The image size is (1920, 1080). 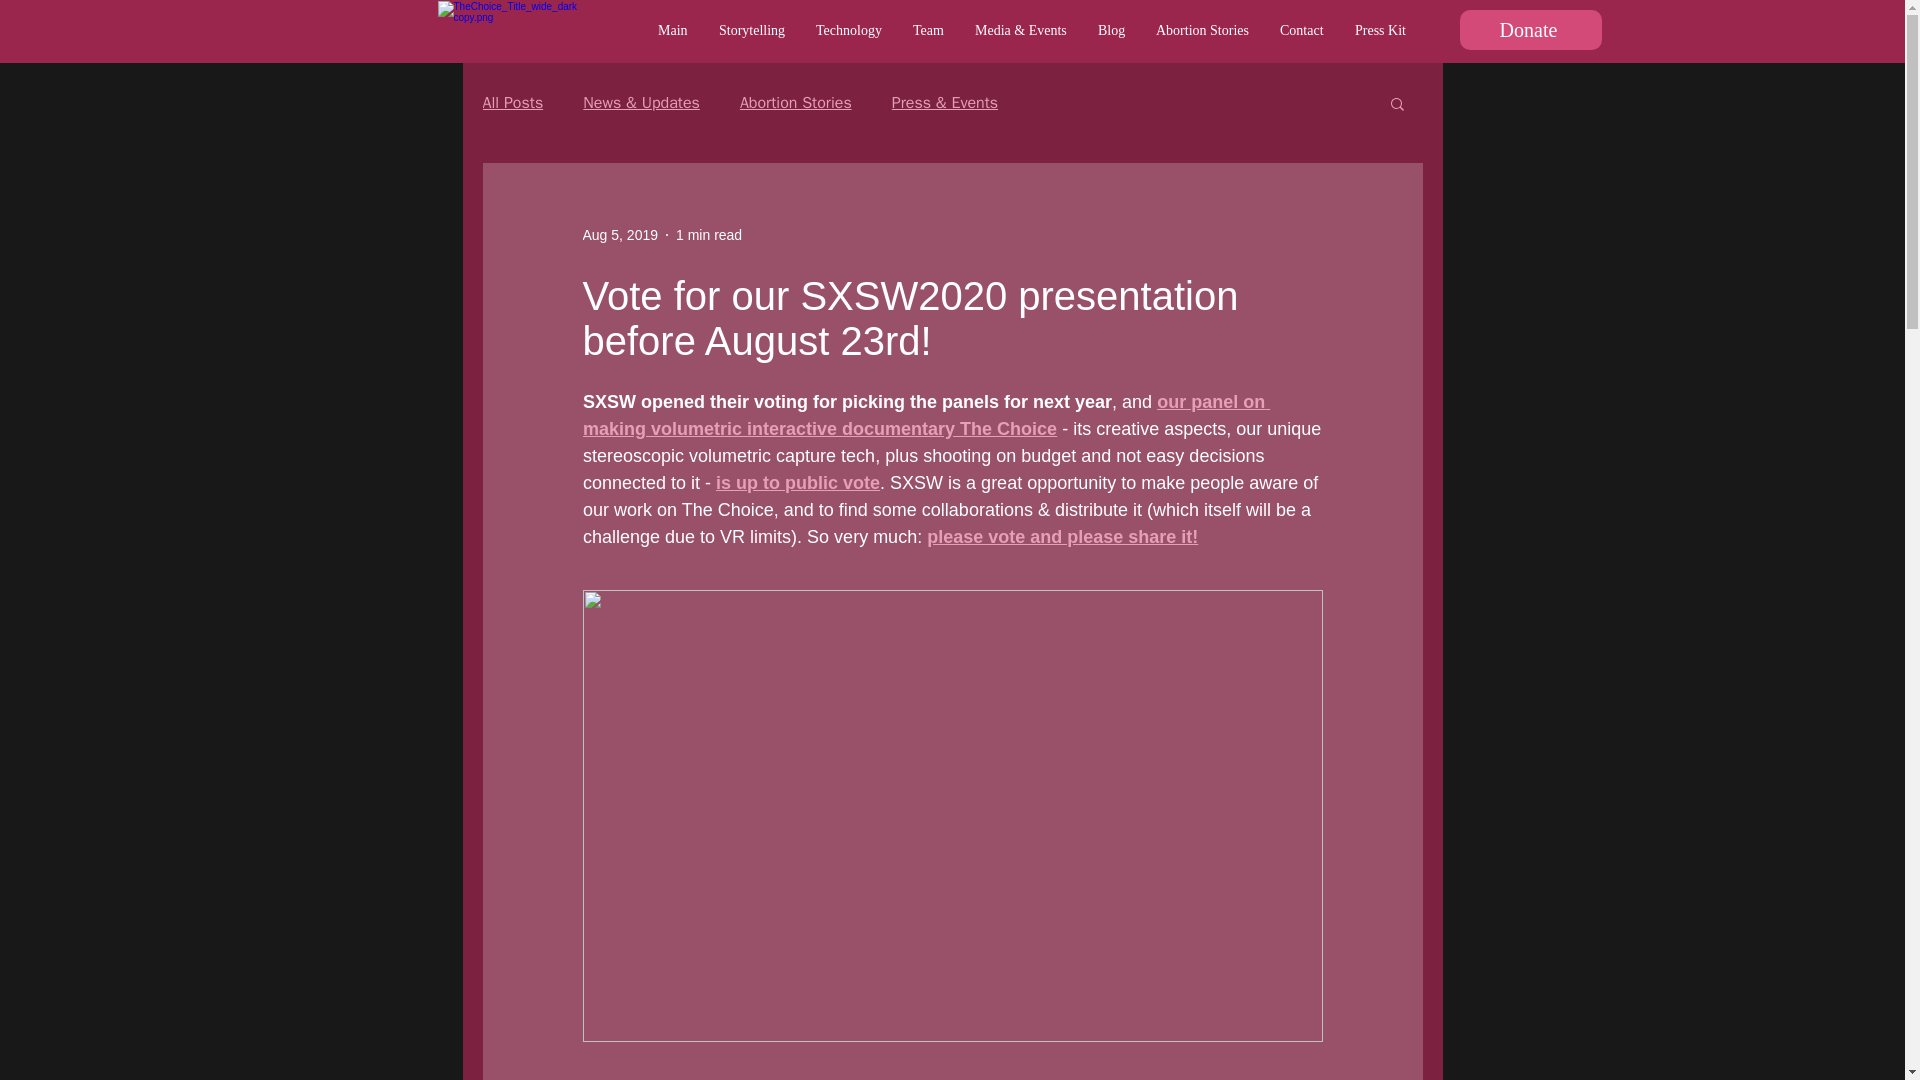 What do you see at coordinates (1302, 31) in the screenshot?
I see `Contact` at bounding box center [1302, 31].